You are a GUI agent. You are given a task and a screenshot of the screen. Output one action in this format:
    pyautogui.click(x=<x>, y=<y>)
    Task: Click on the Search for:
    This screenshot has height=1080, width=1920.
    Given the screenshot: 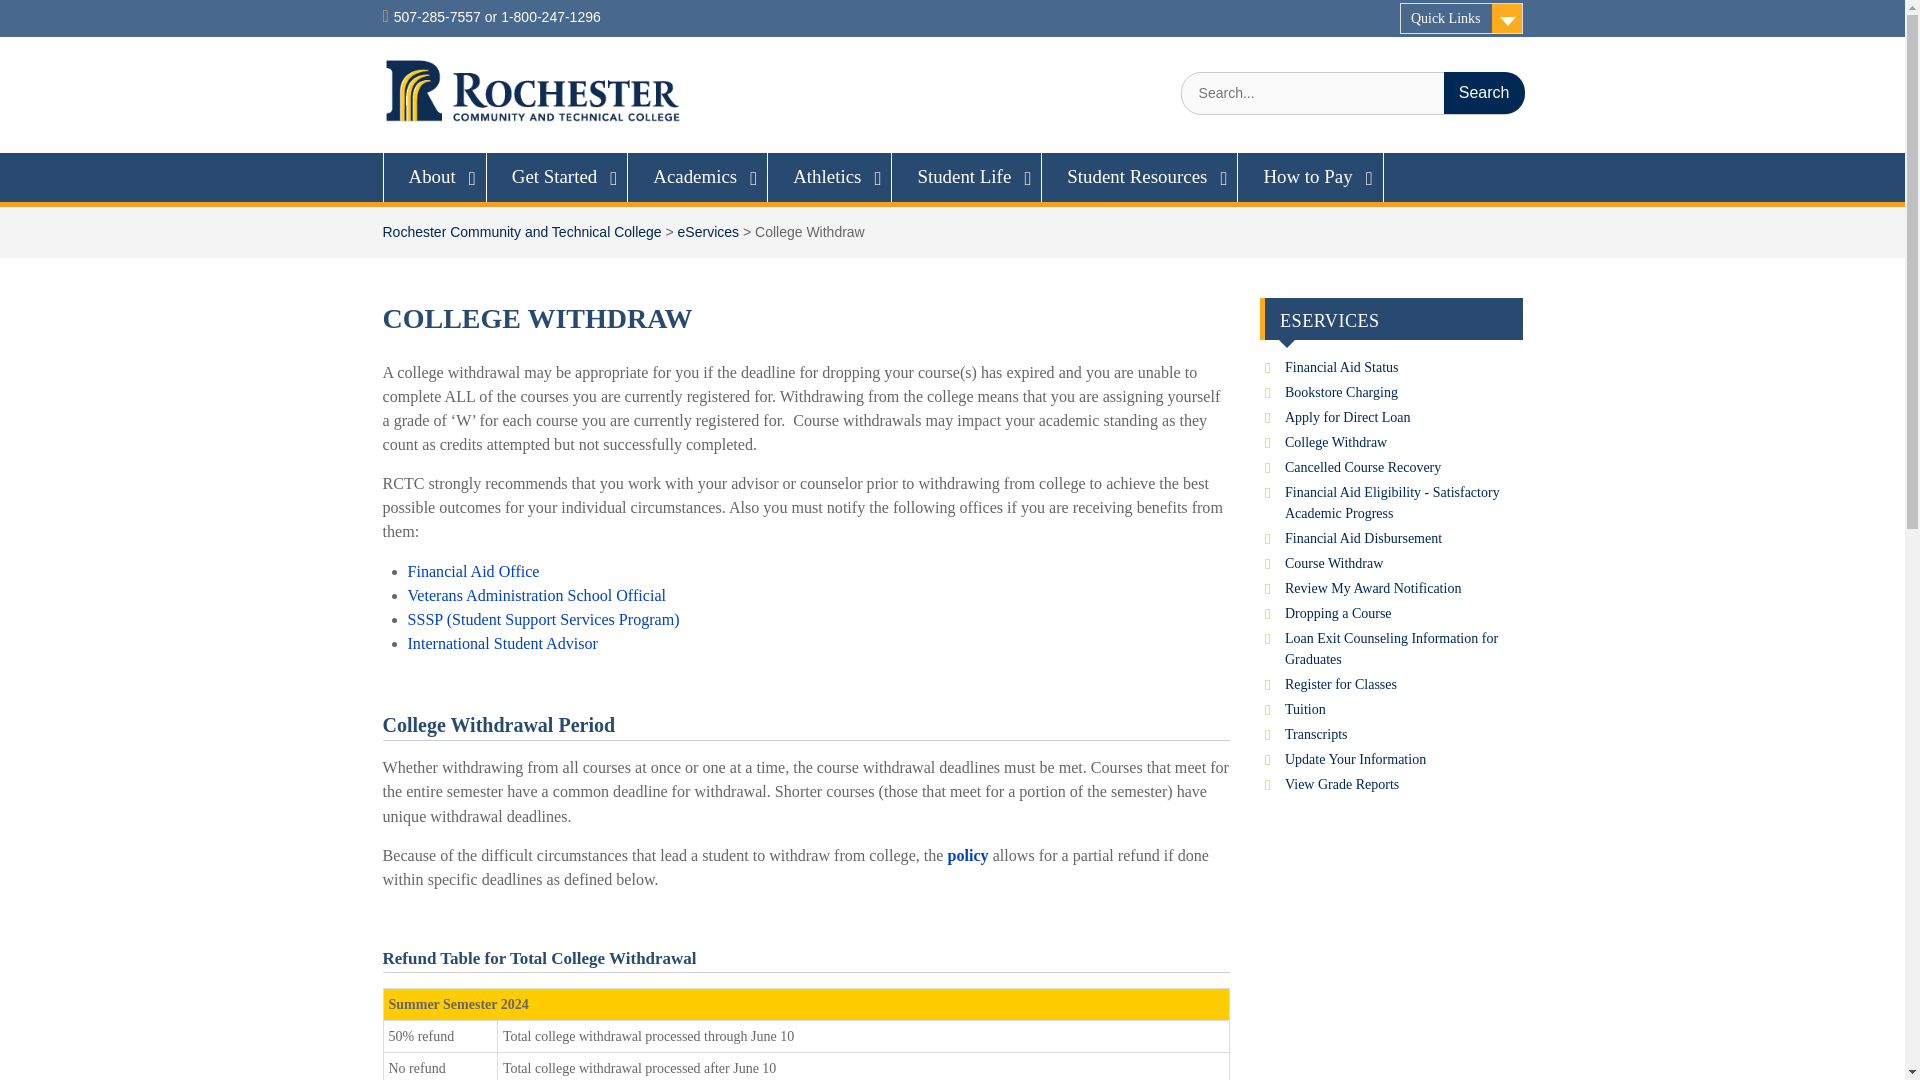 What is the action you would take?
    pyautogui.click(x=1352, y=93)
    